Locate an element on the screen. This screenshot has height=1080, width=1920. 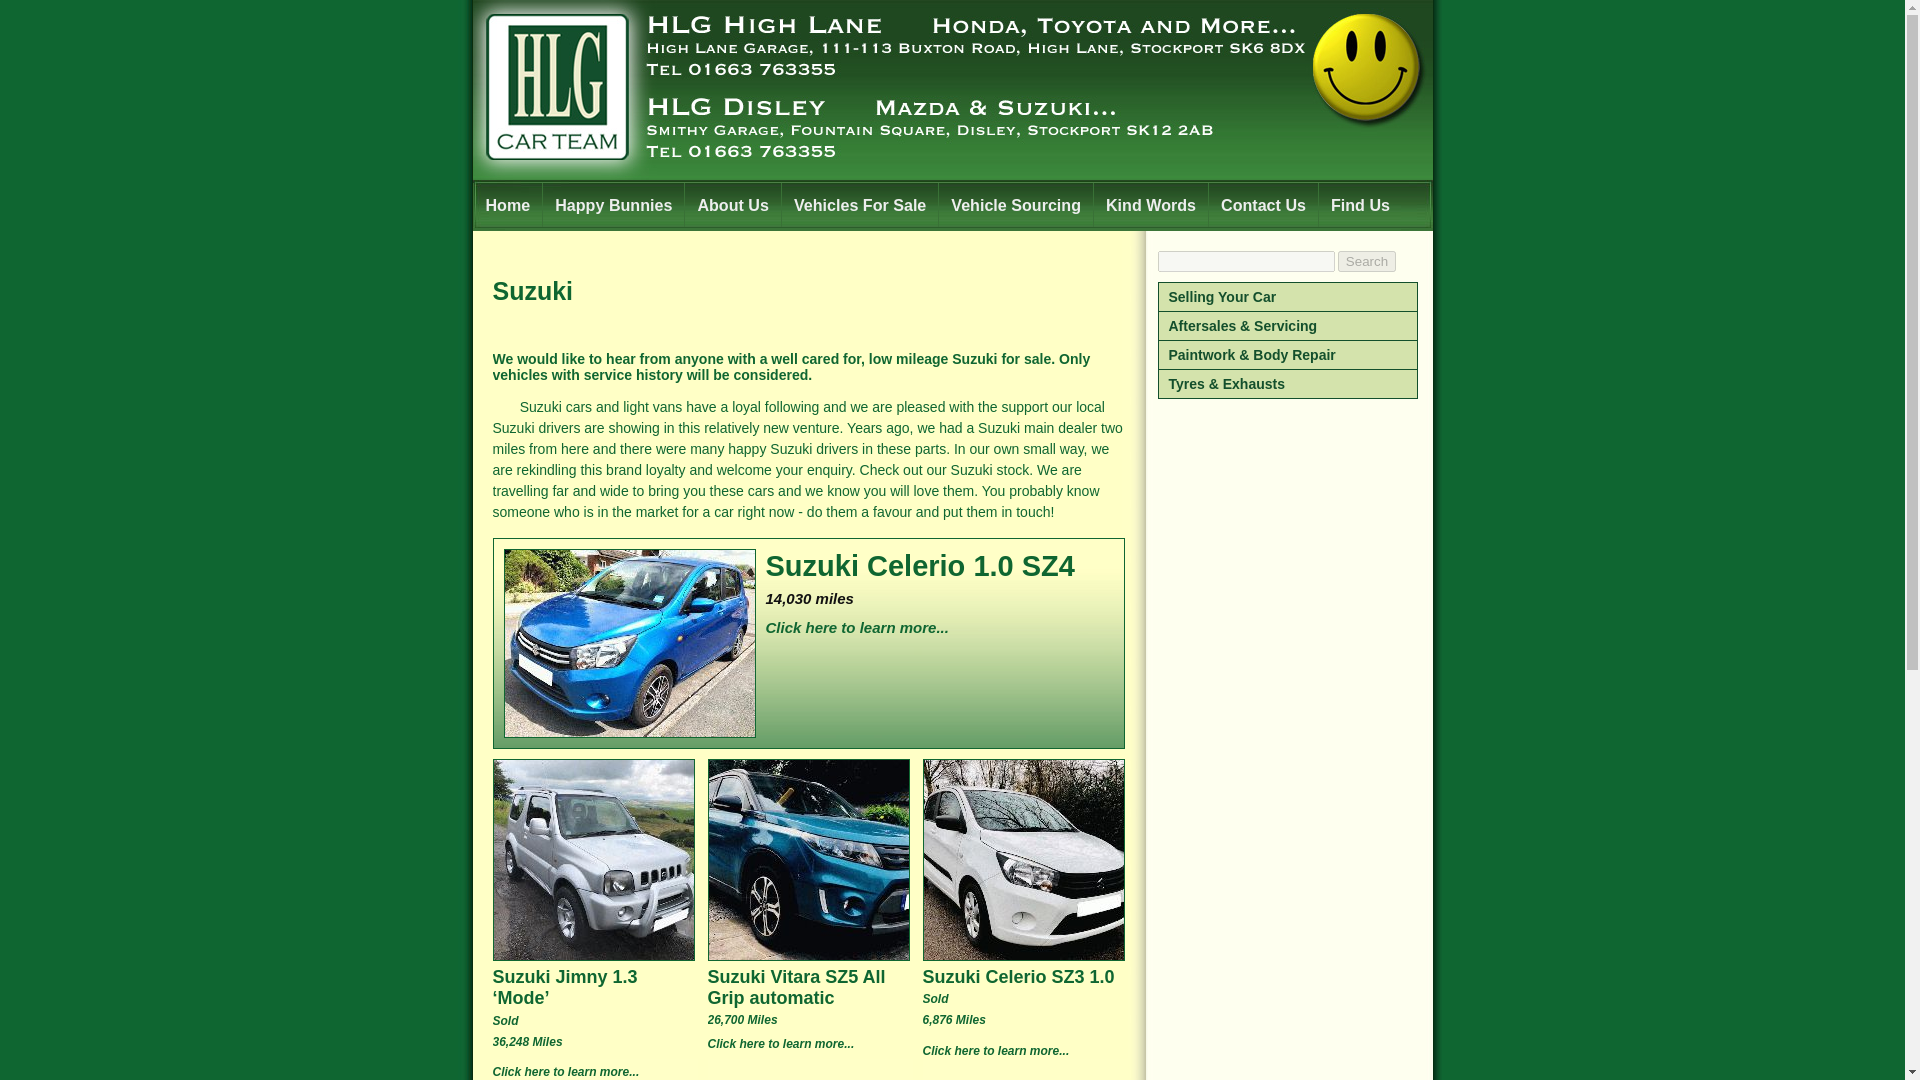
Kind Words is located at coordinates (1150, 204).